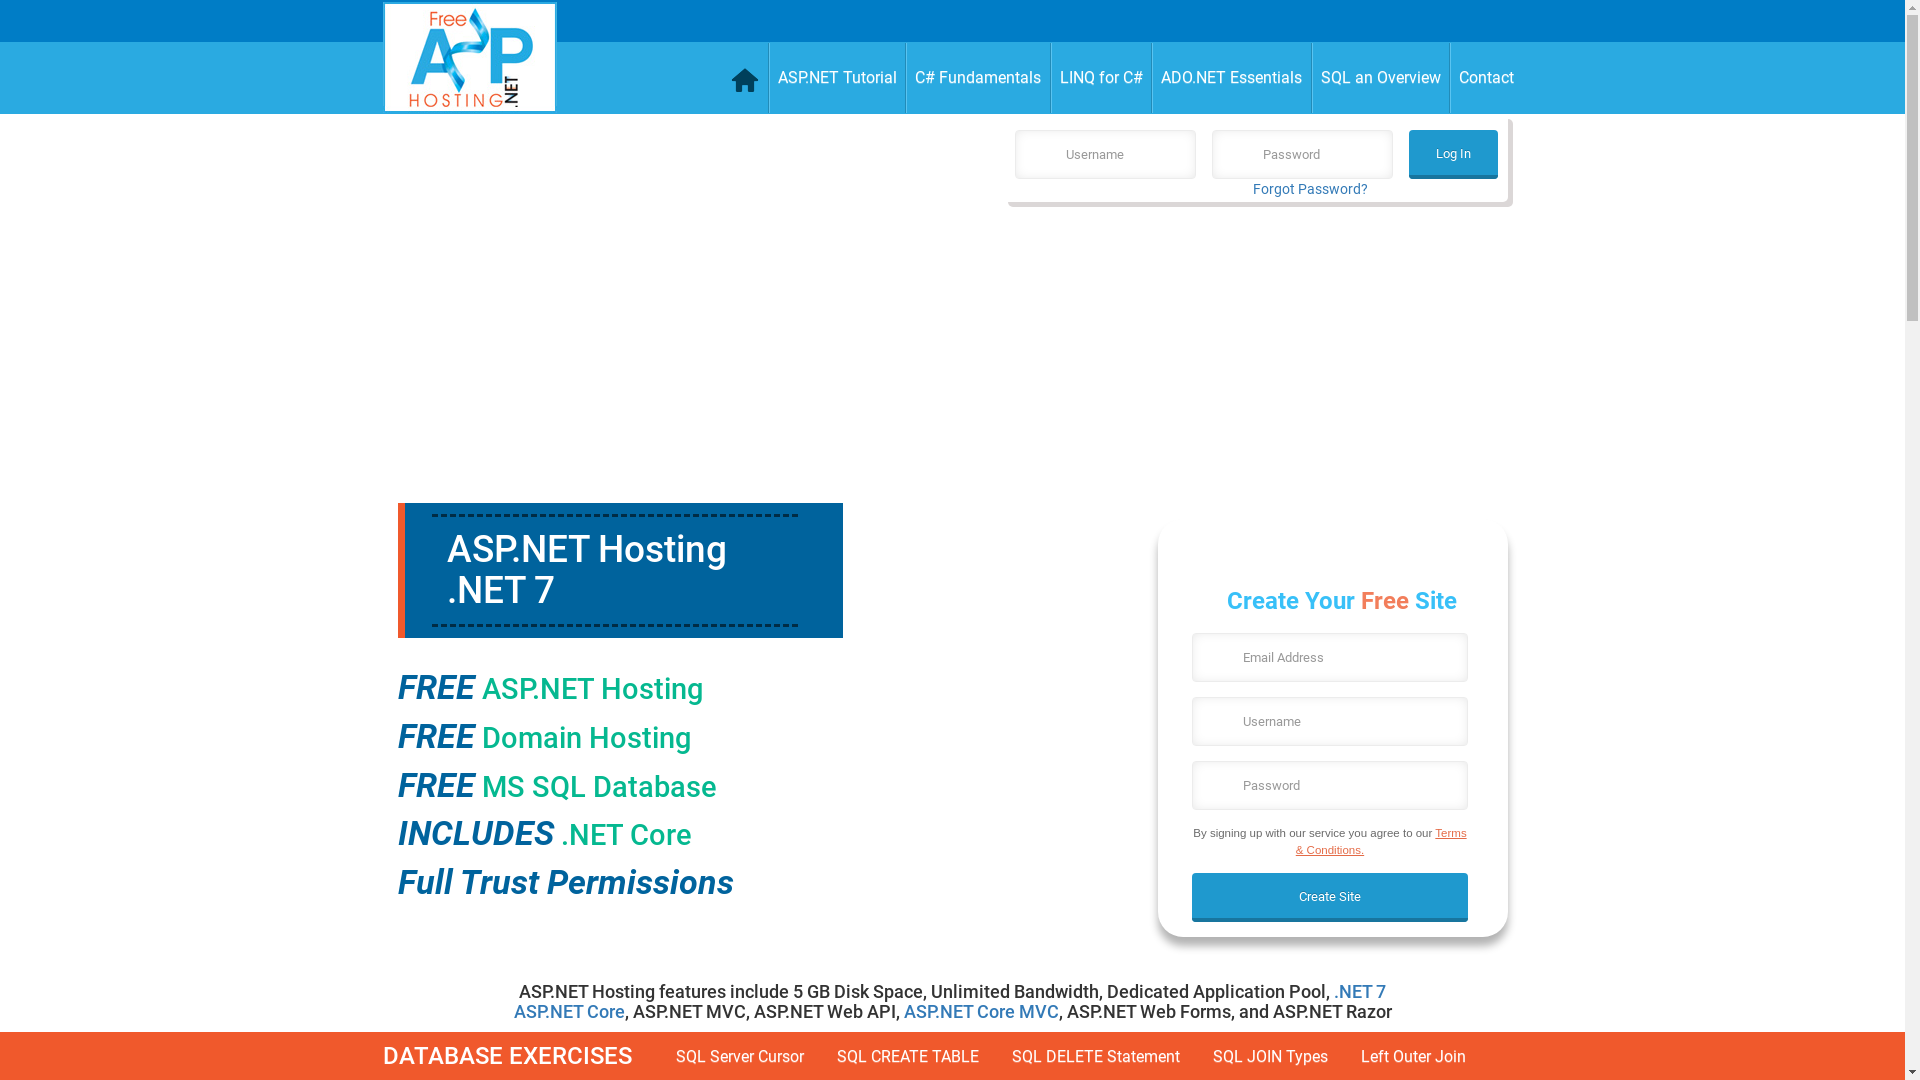 This screenshot has height=1080, width=1920. I want to click on Contact, so click(1486, 78).